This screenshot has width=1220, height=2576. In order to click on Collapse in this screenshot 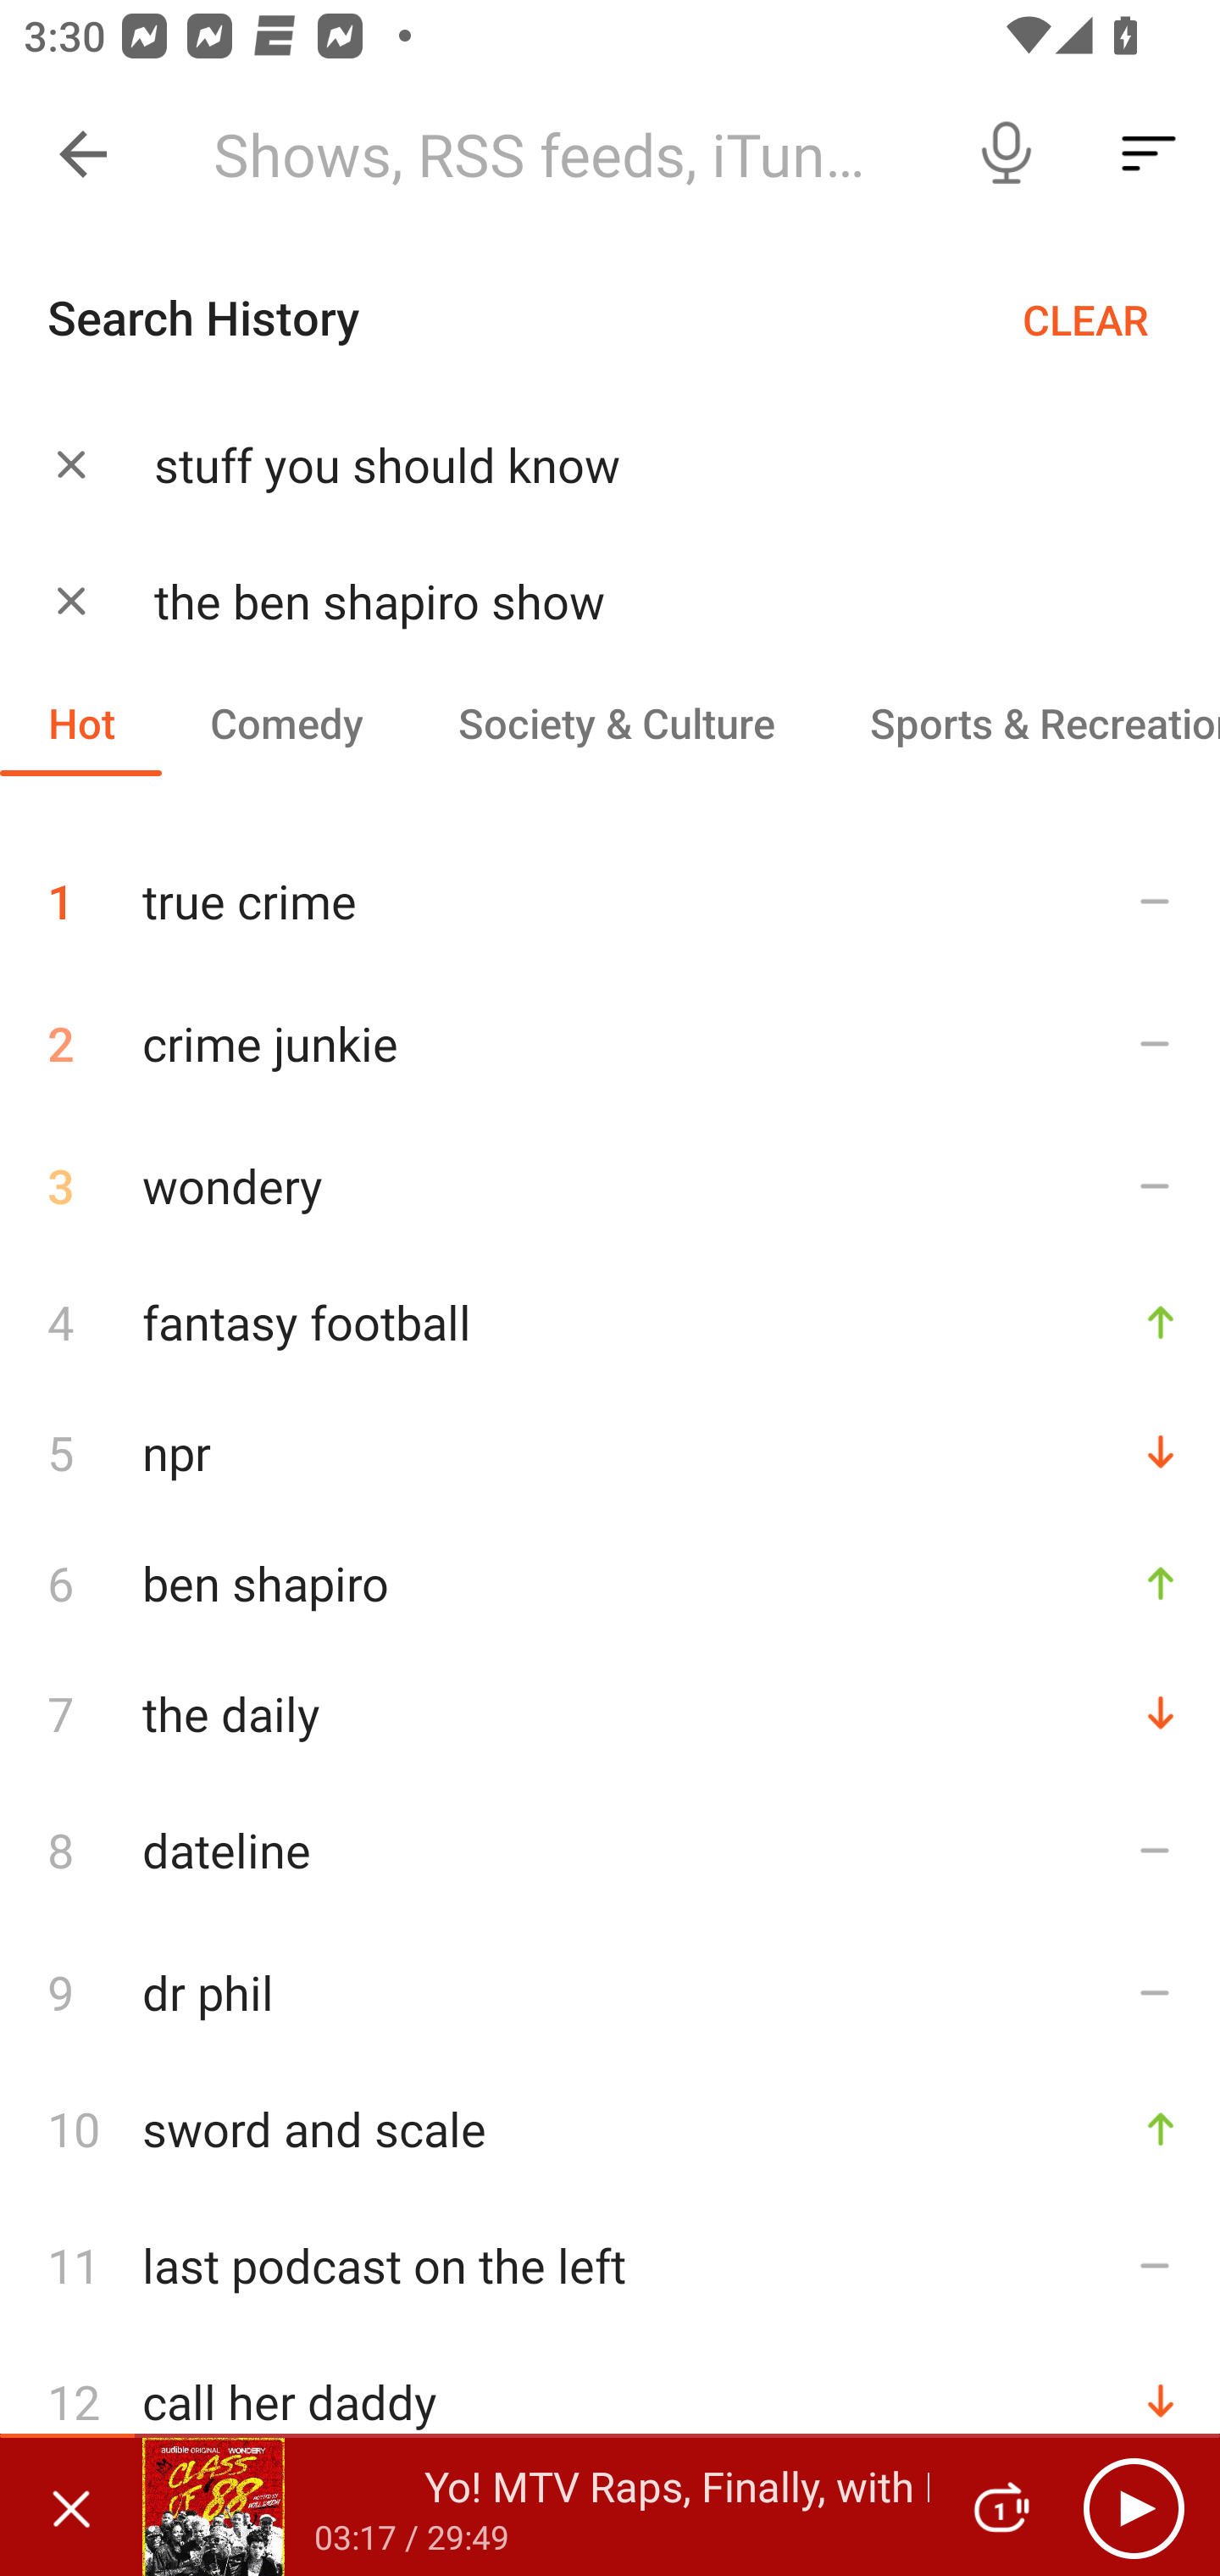, I will do `click(83, 154)`.